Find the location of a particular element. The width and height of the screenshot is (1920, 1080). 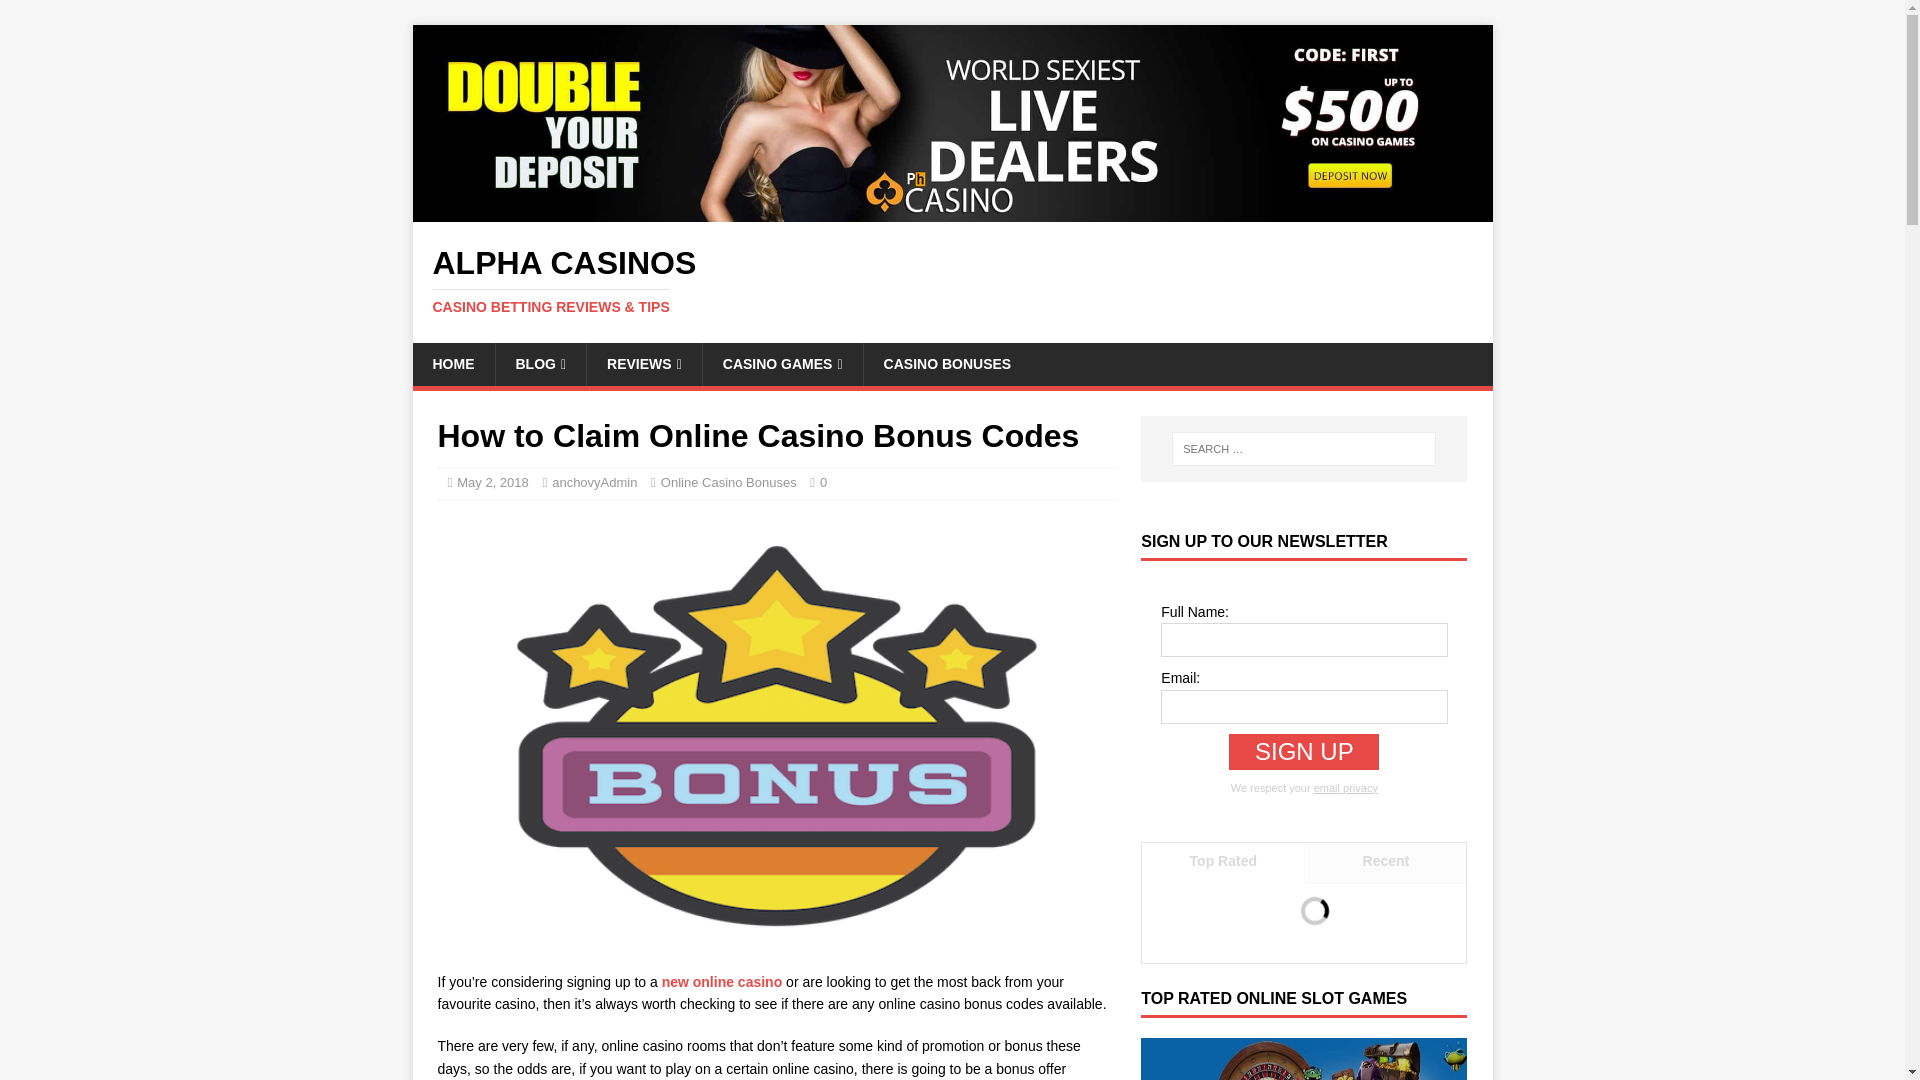

Alpha Casinos is located at coordinates (952, 210).